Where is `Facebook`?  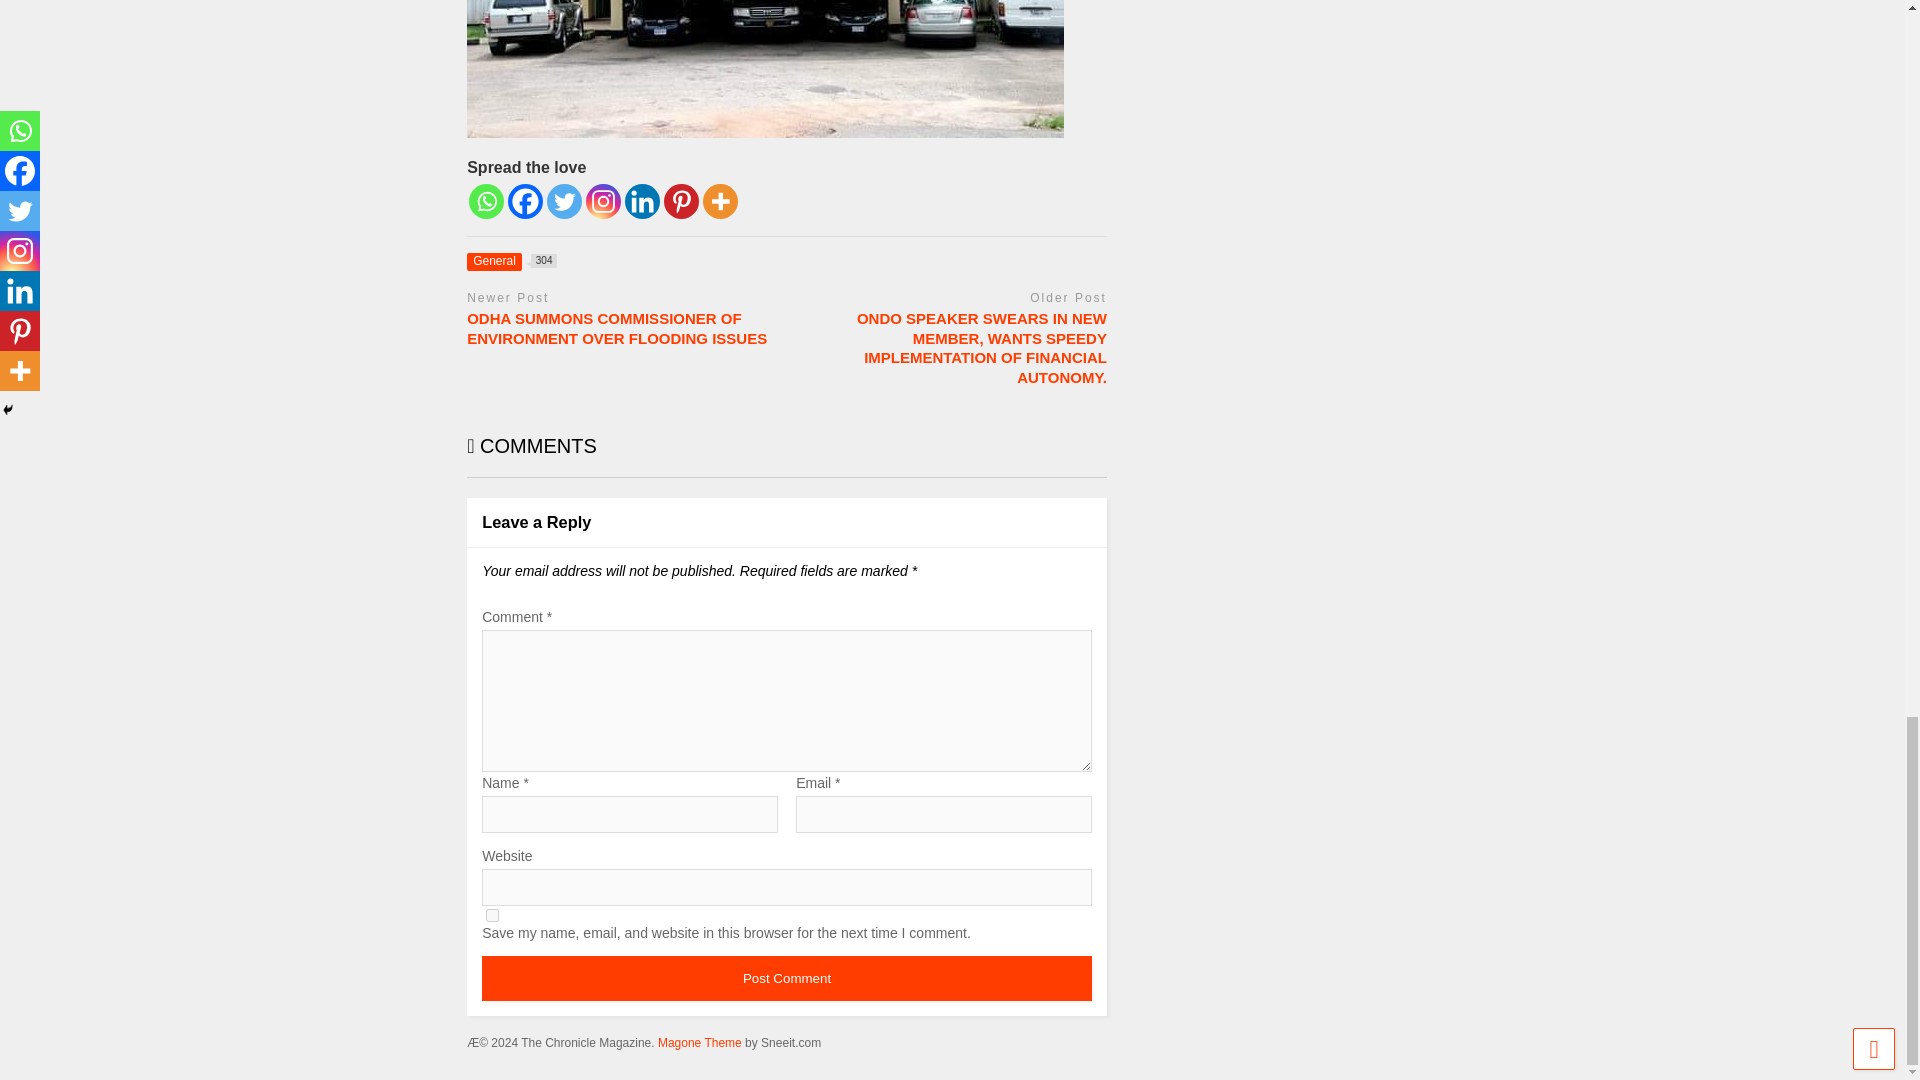 Facebook is located at coordinates (602, 201).